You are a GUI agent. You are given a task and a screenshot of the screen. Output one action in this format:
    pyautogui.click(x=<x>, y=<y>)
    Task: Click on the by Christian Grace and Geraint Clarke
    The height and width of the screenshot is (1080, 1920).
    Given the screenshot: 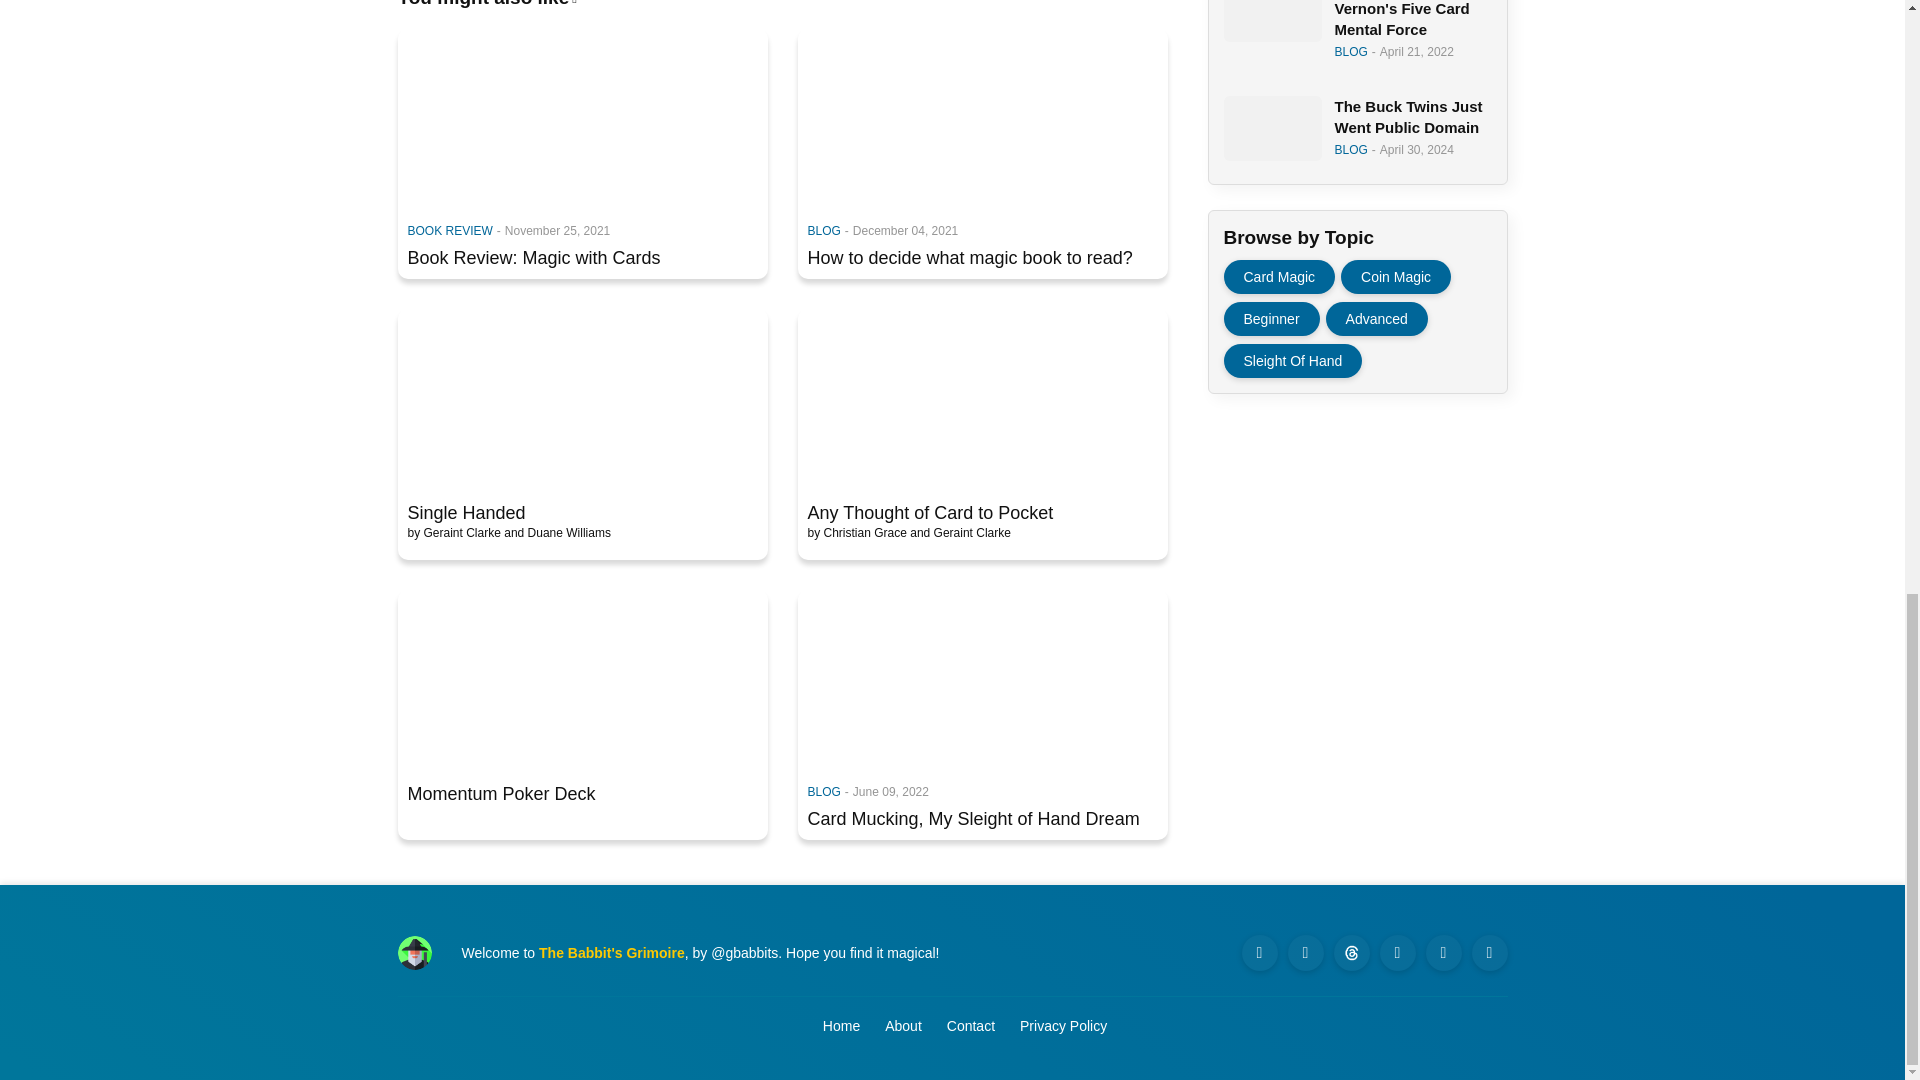 What is the action you would take?
    pyautogui.click(x=910, y=534)
    